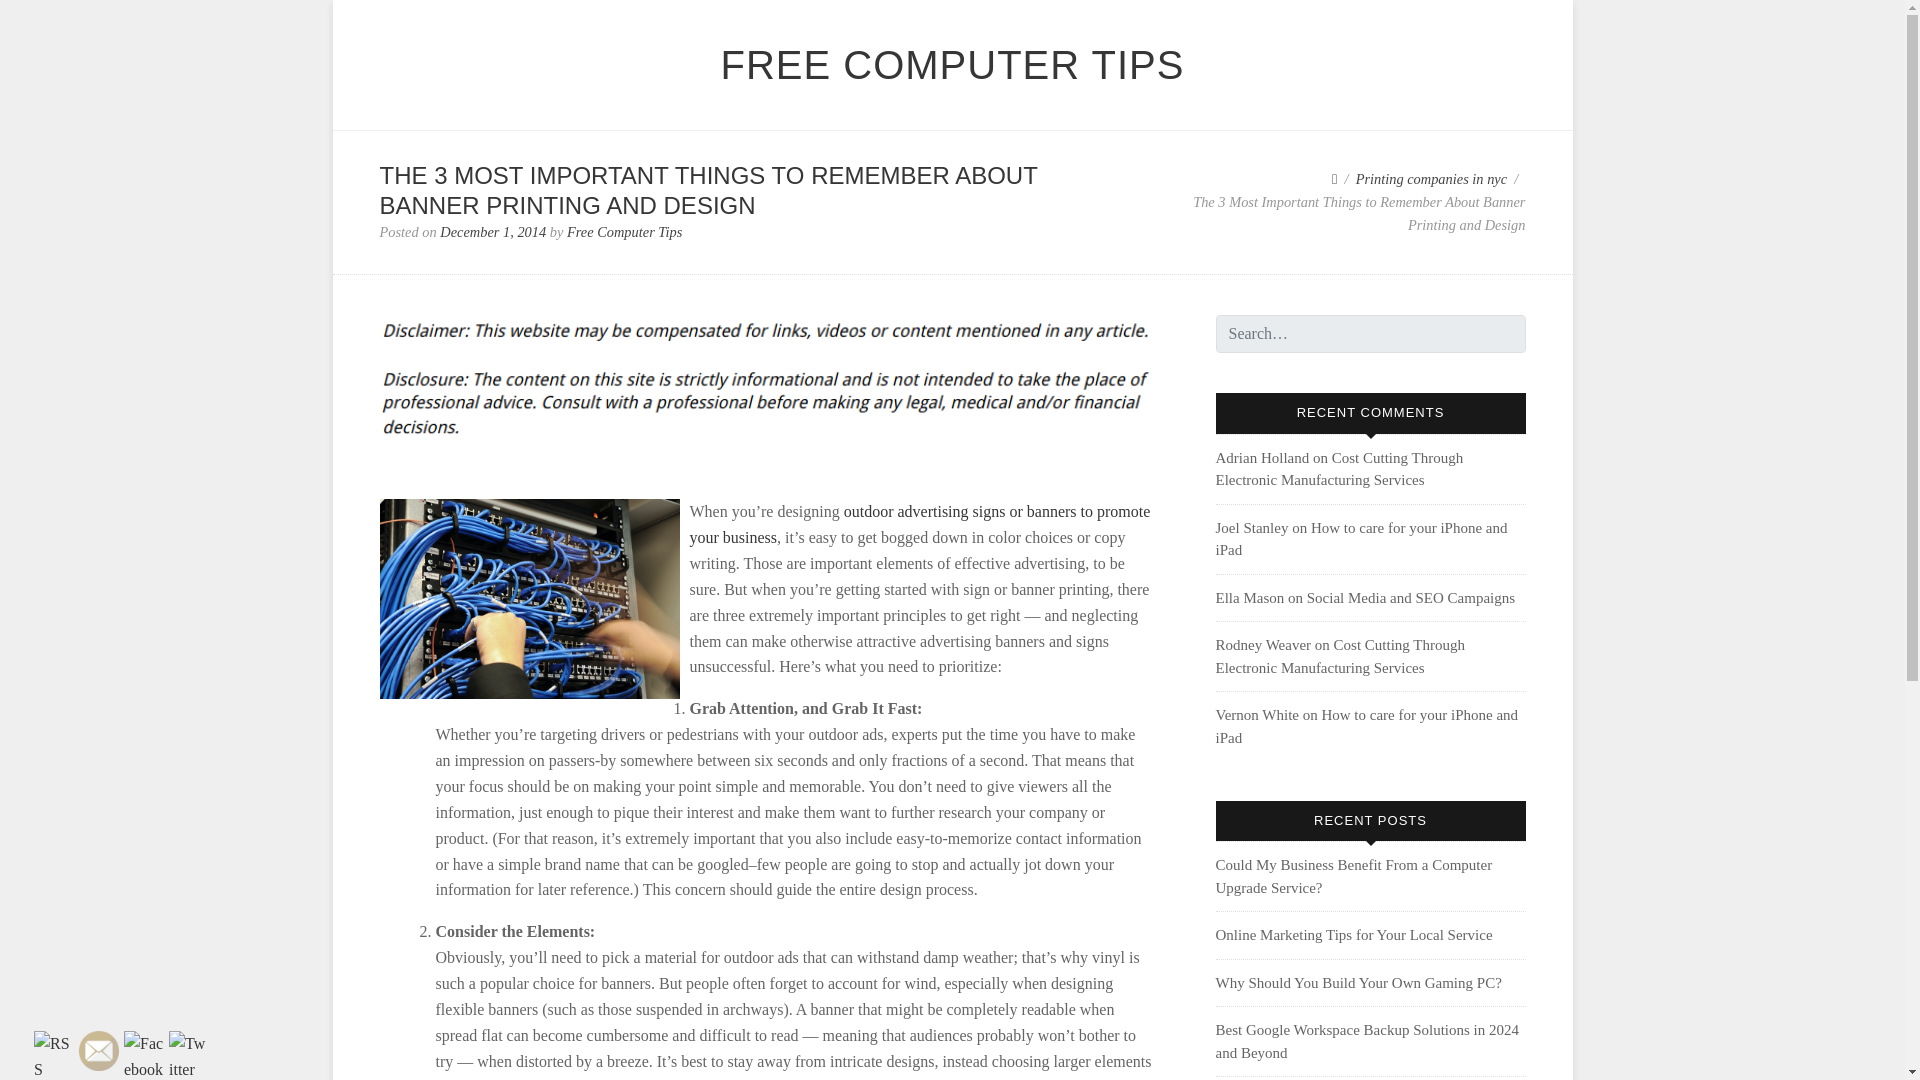 The image size is (1920, 1080). Describe the element at coordinates (920, 524) in the screenshot. I see `Title` at that location.